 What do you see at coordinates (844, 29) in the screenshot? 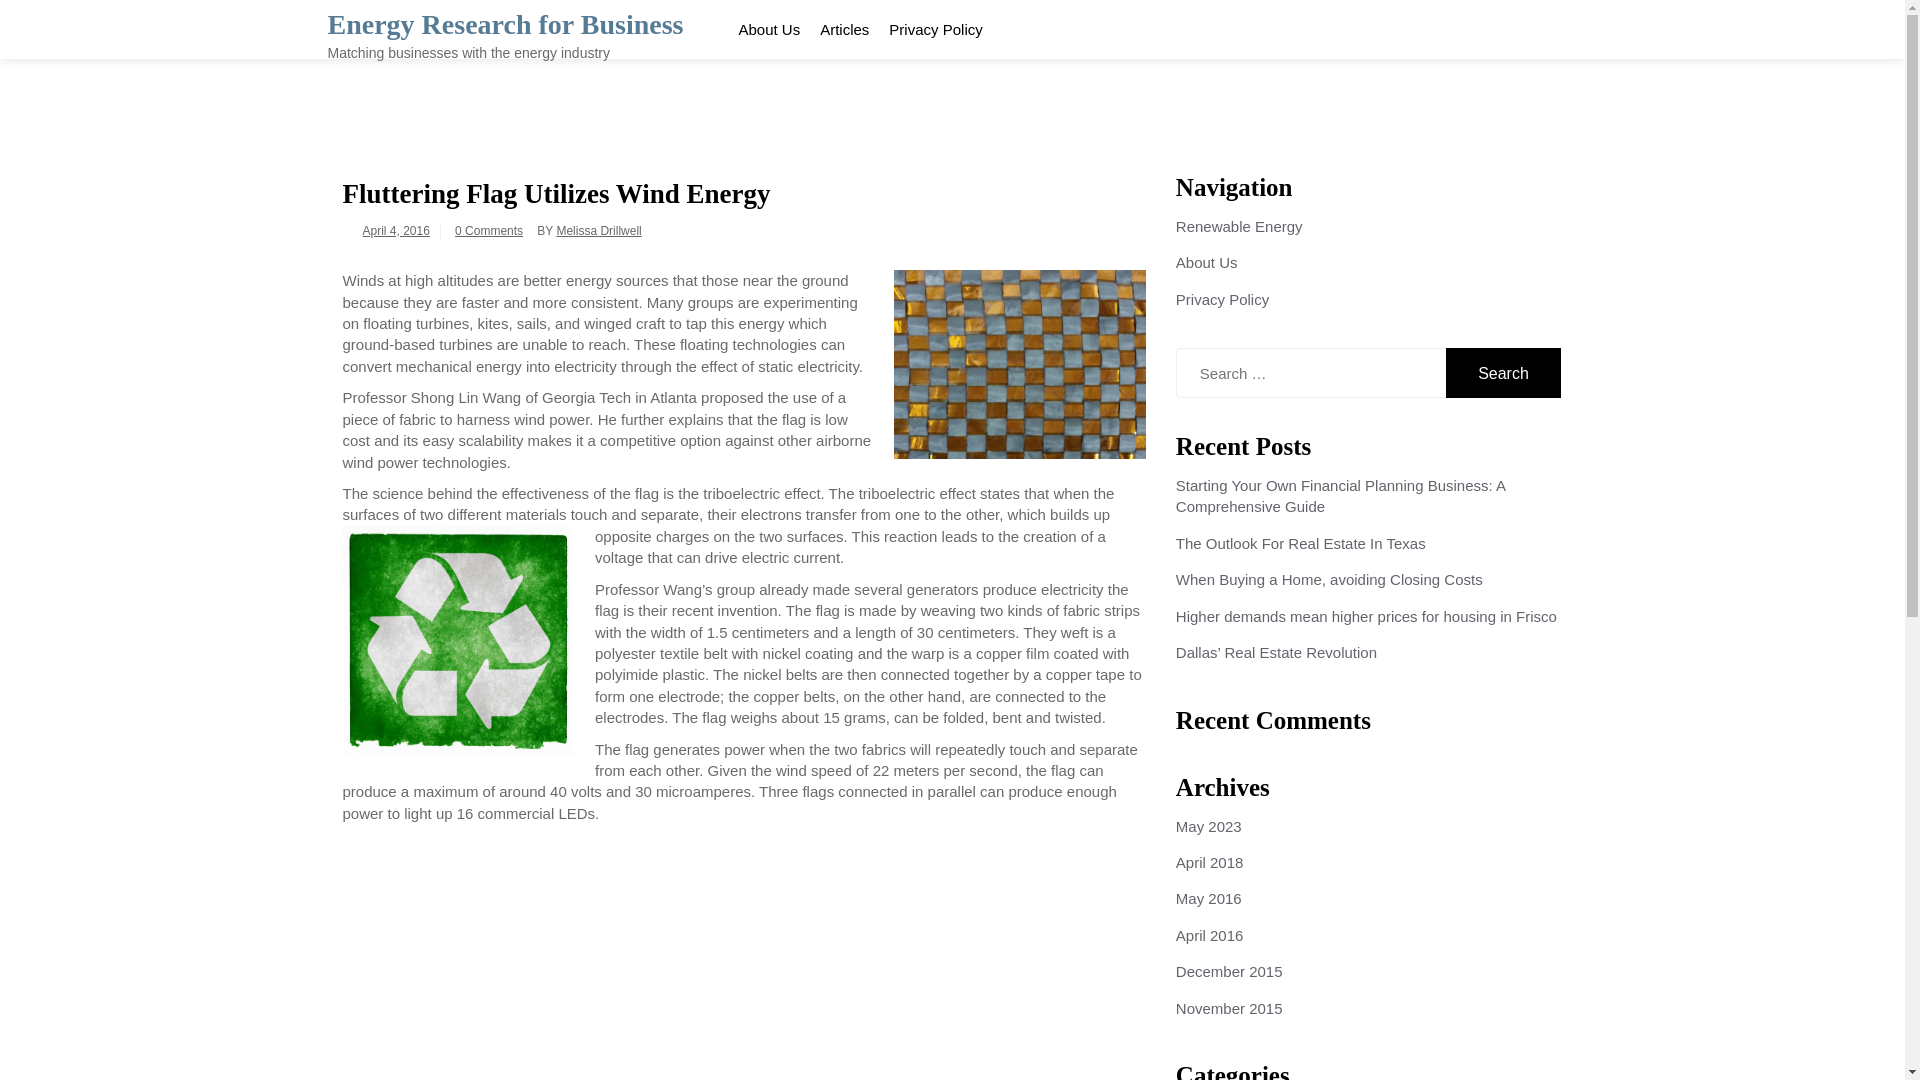
I see `Articles` at bounding box center [844, 29].